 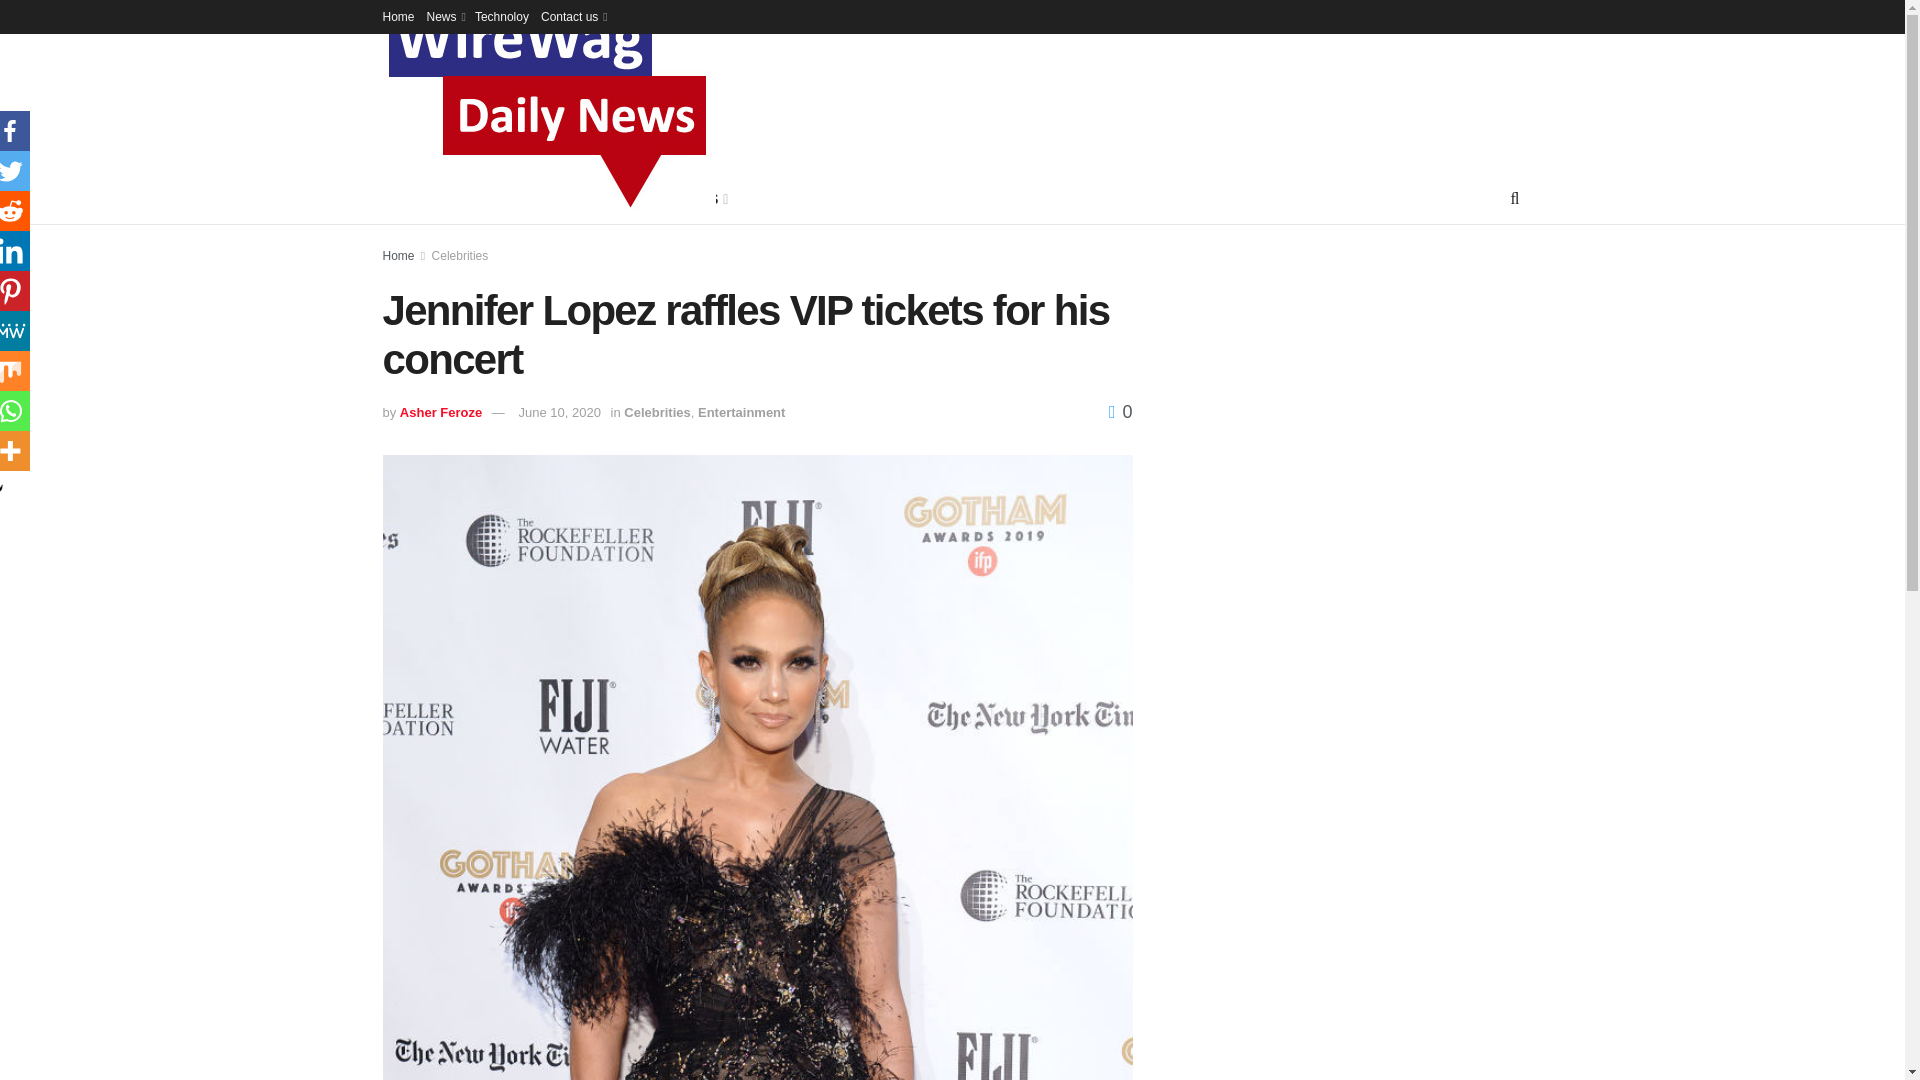 I want to click on Twitter, so click(x=15, y=171).